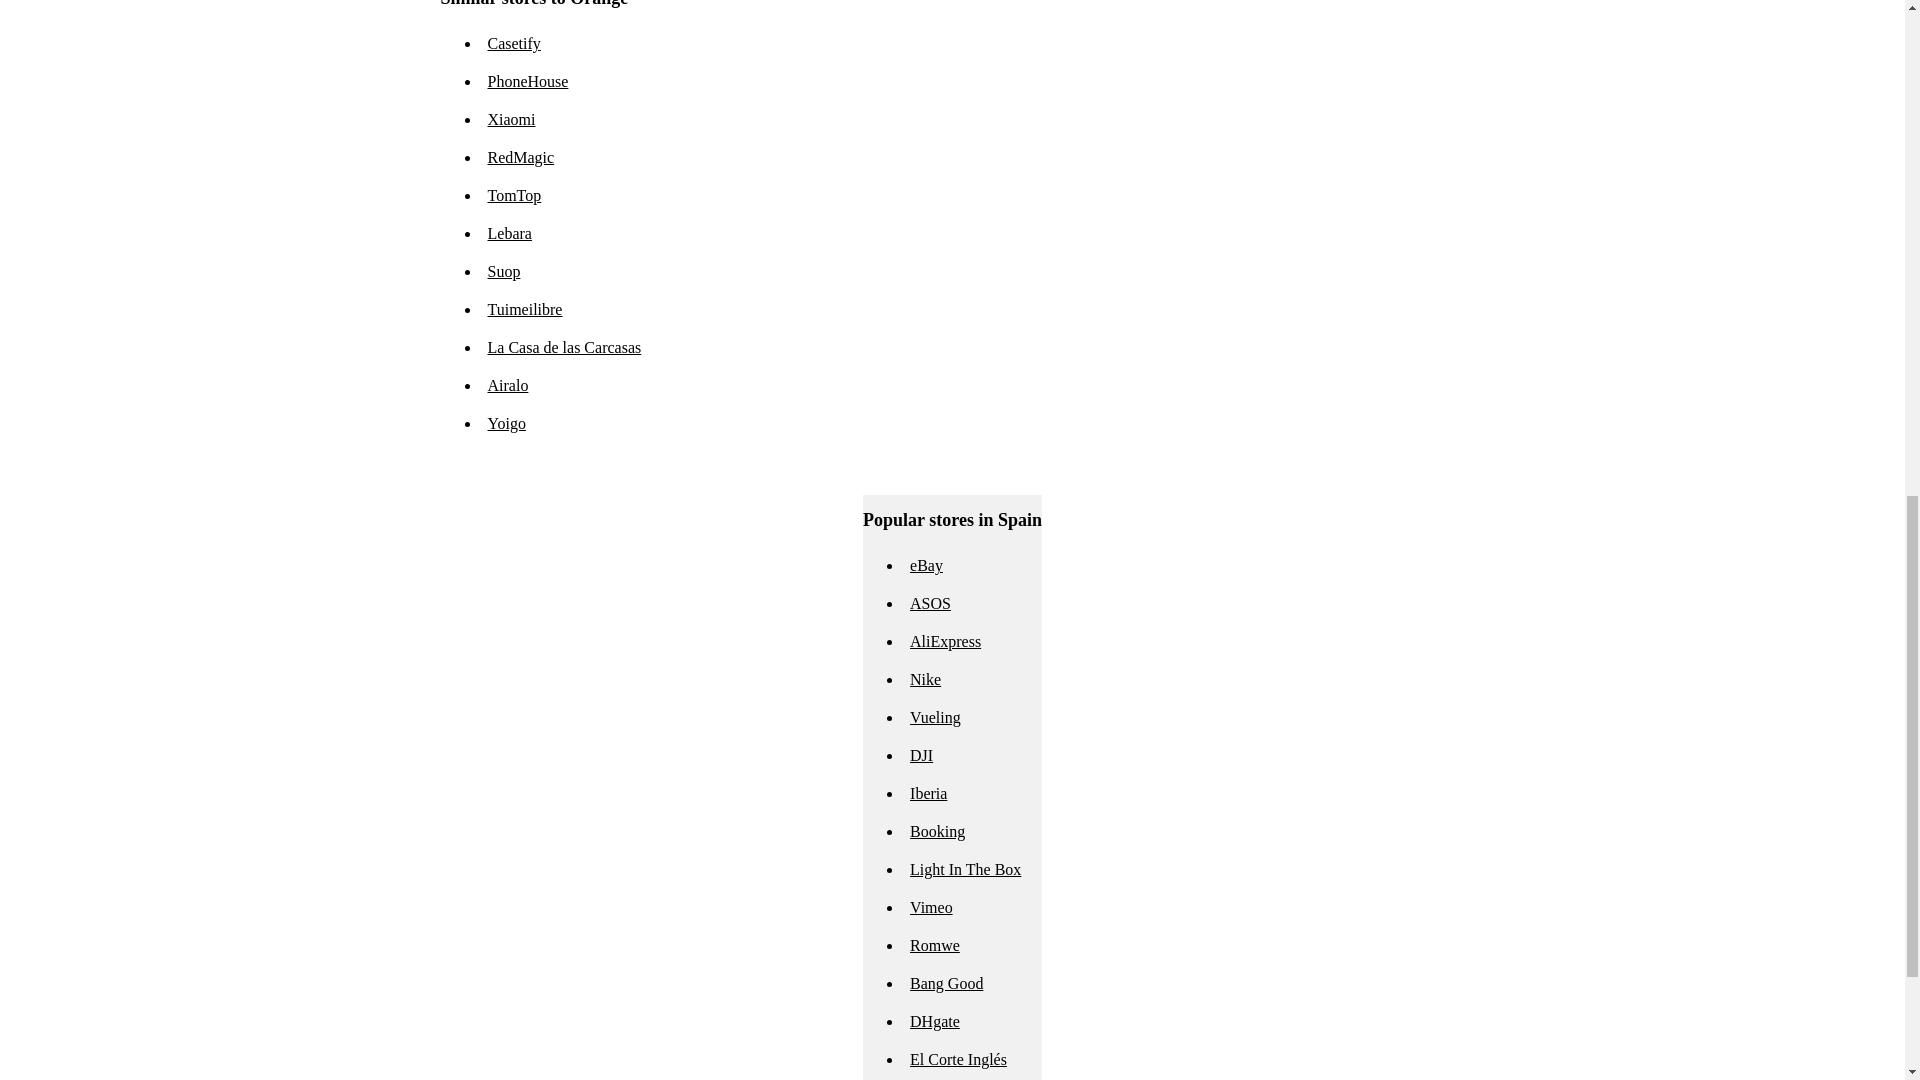 This screenshot has height=1080, width=1920. Describe the element at coordinates (509, 232) in the screenshot. I see `Lebara` at that location.